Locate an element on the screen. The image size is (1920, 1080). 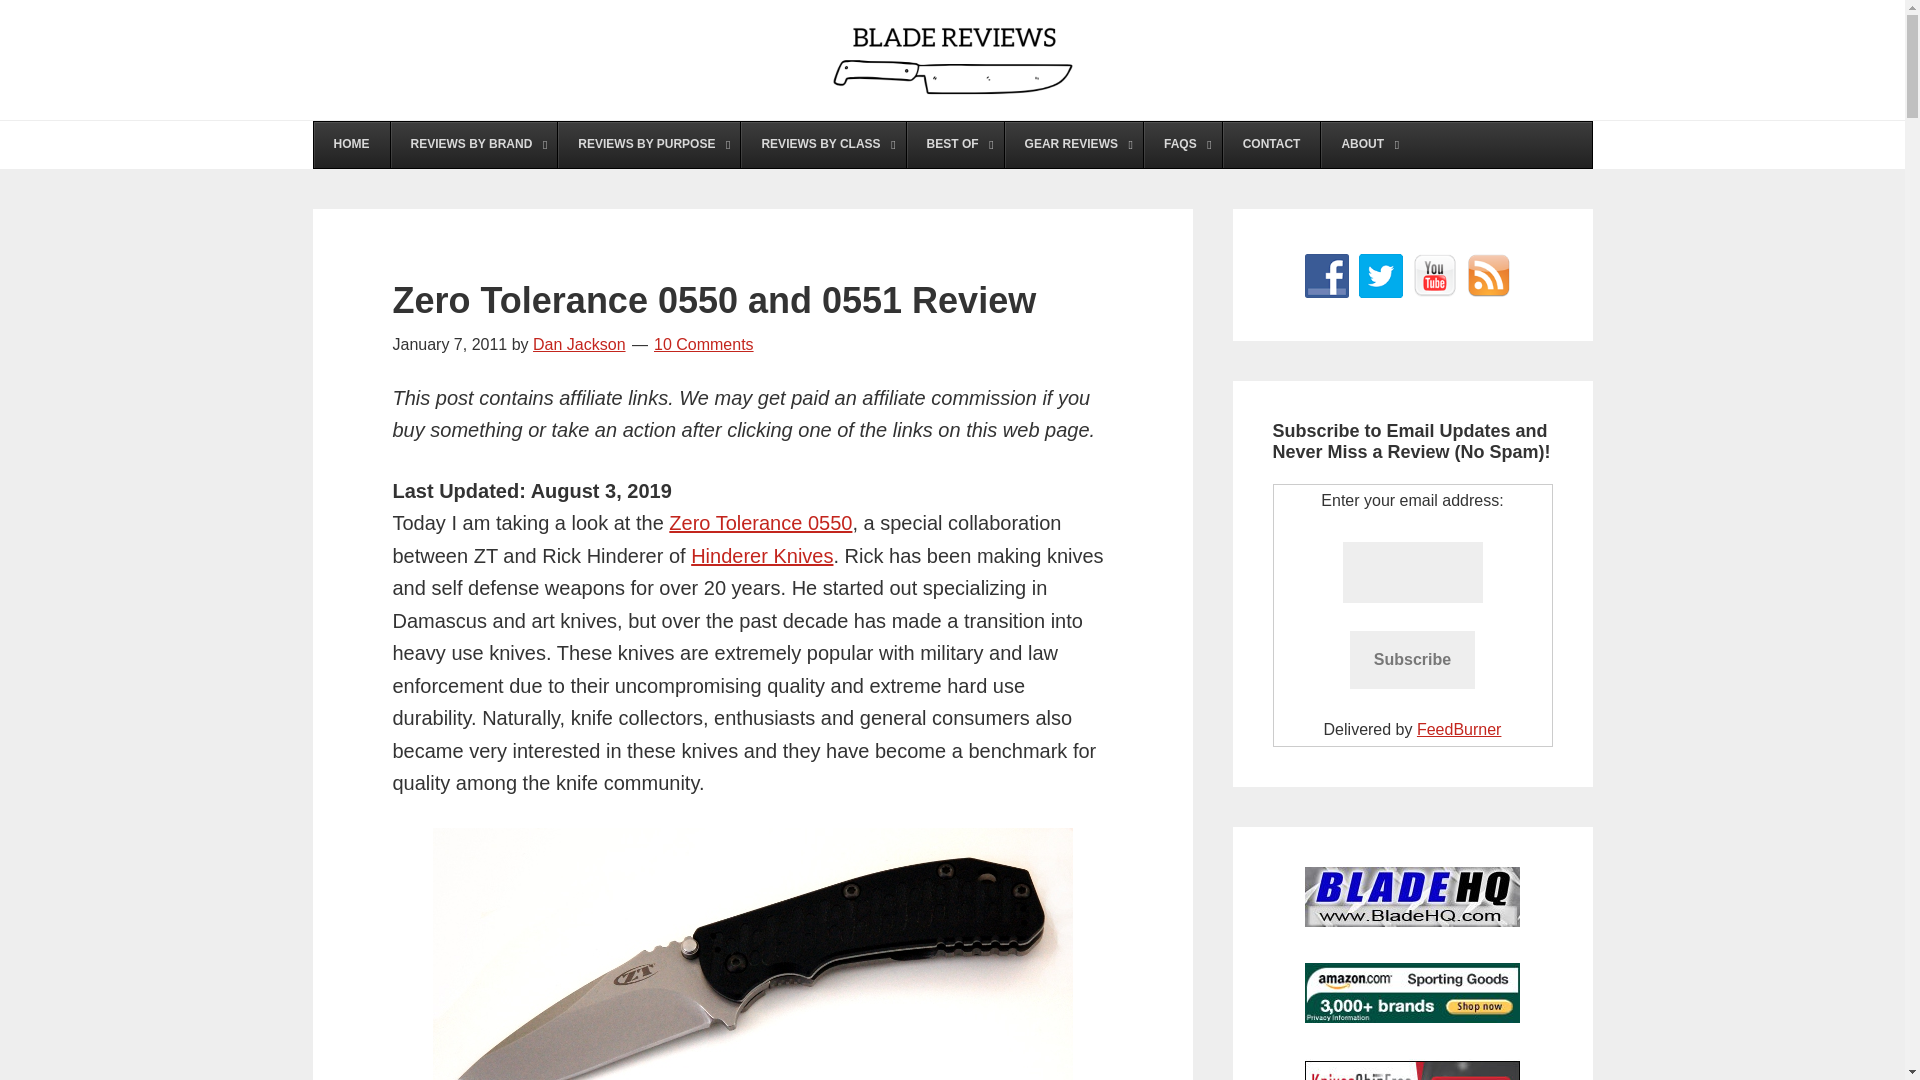
Follow Us on Facebook is located at coordinates (1325, 276).